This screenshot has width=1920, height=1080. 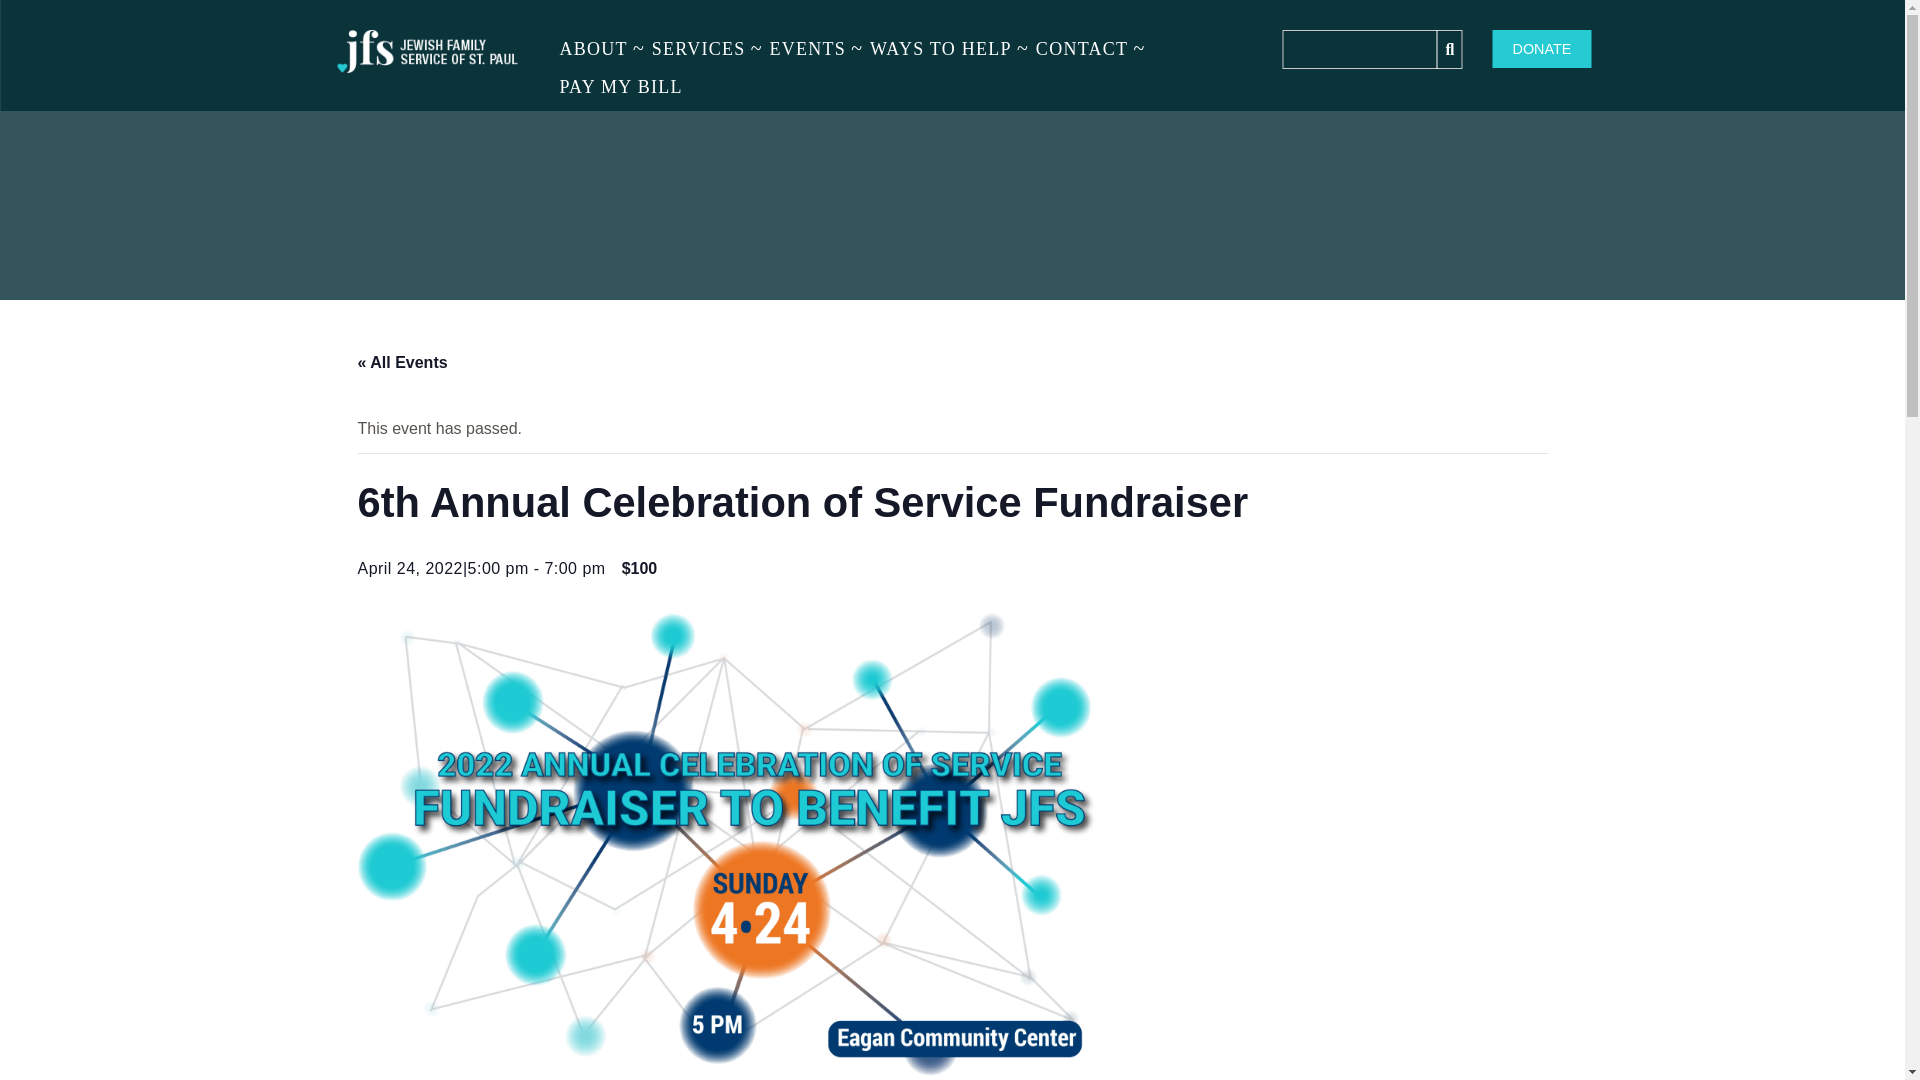 I want to click on JFS: Jewish Family Service of St. Paul, Minnesota, so click(x=428, y=55).